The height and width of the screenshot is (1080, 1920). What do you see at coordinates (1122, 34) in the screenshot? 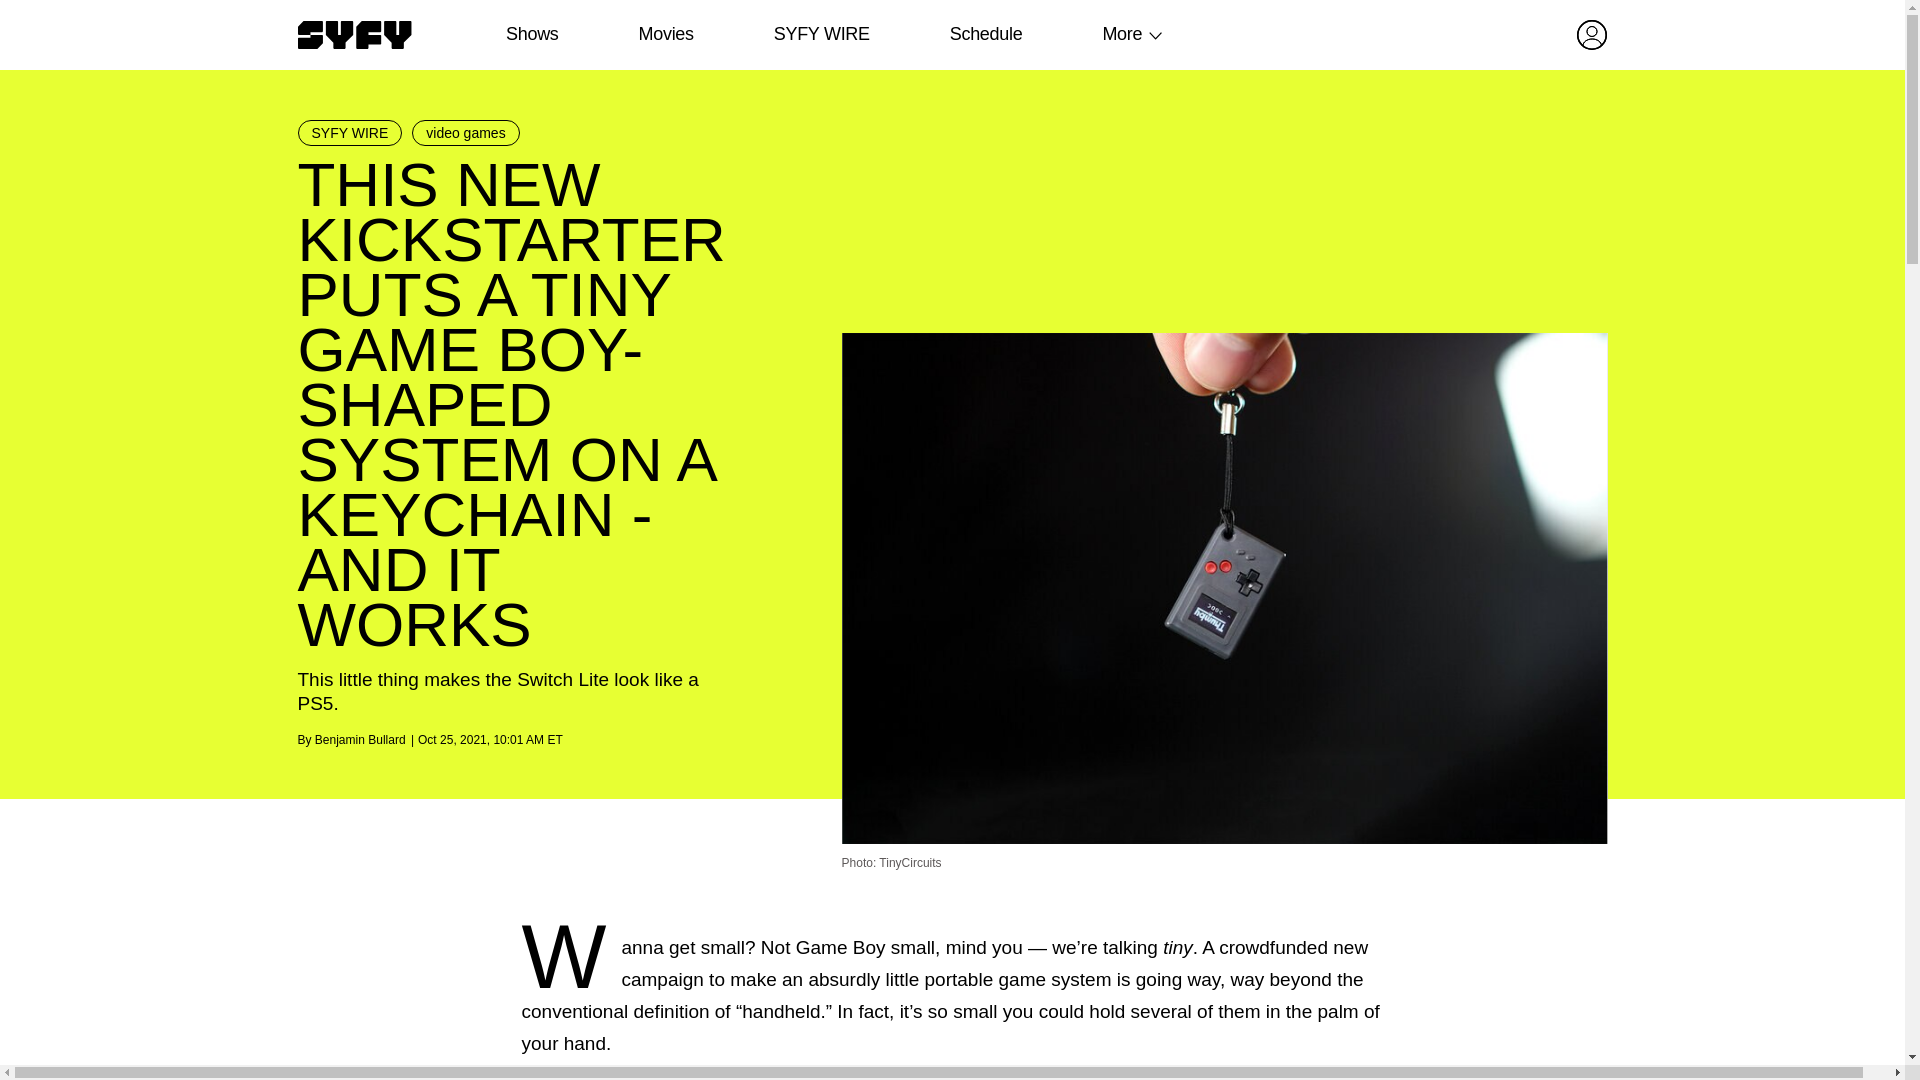
I see `More` at bounding box center [1122, 34].